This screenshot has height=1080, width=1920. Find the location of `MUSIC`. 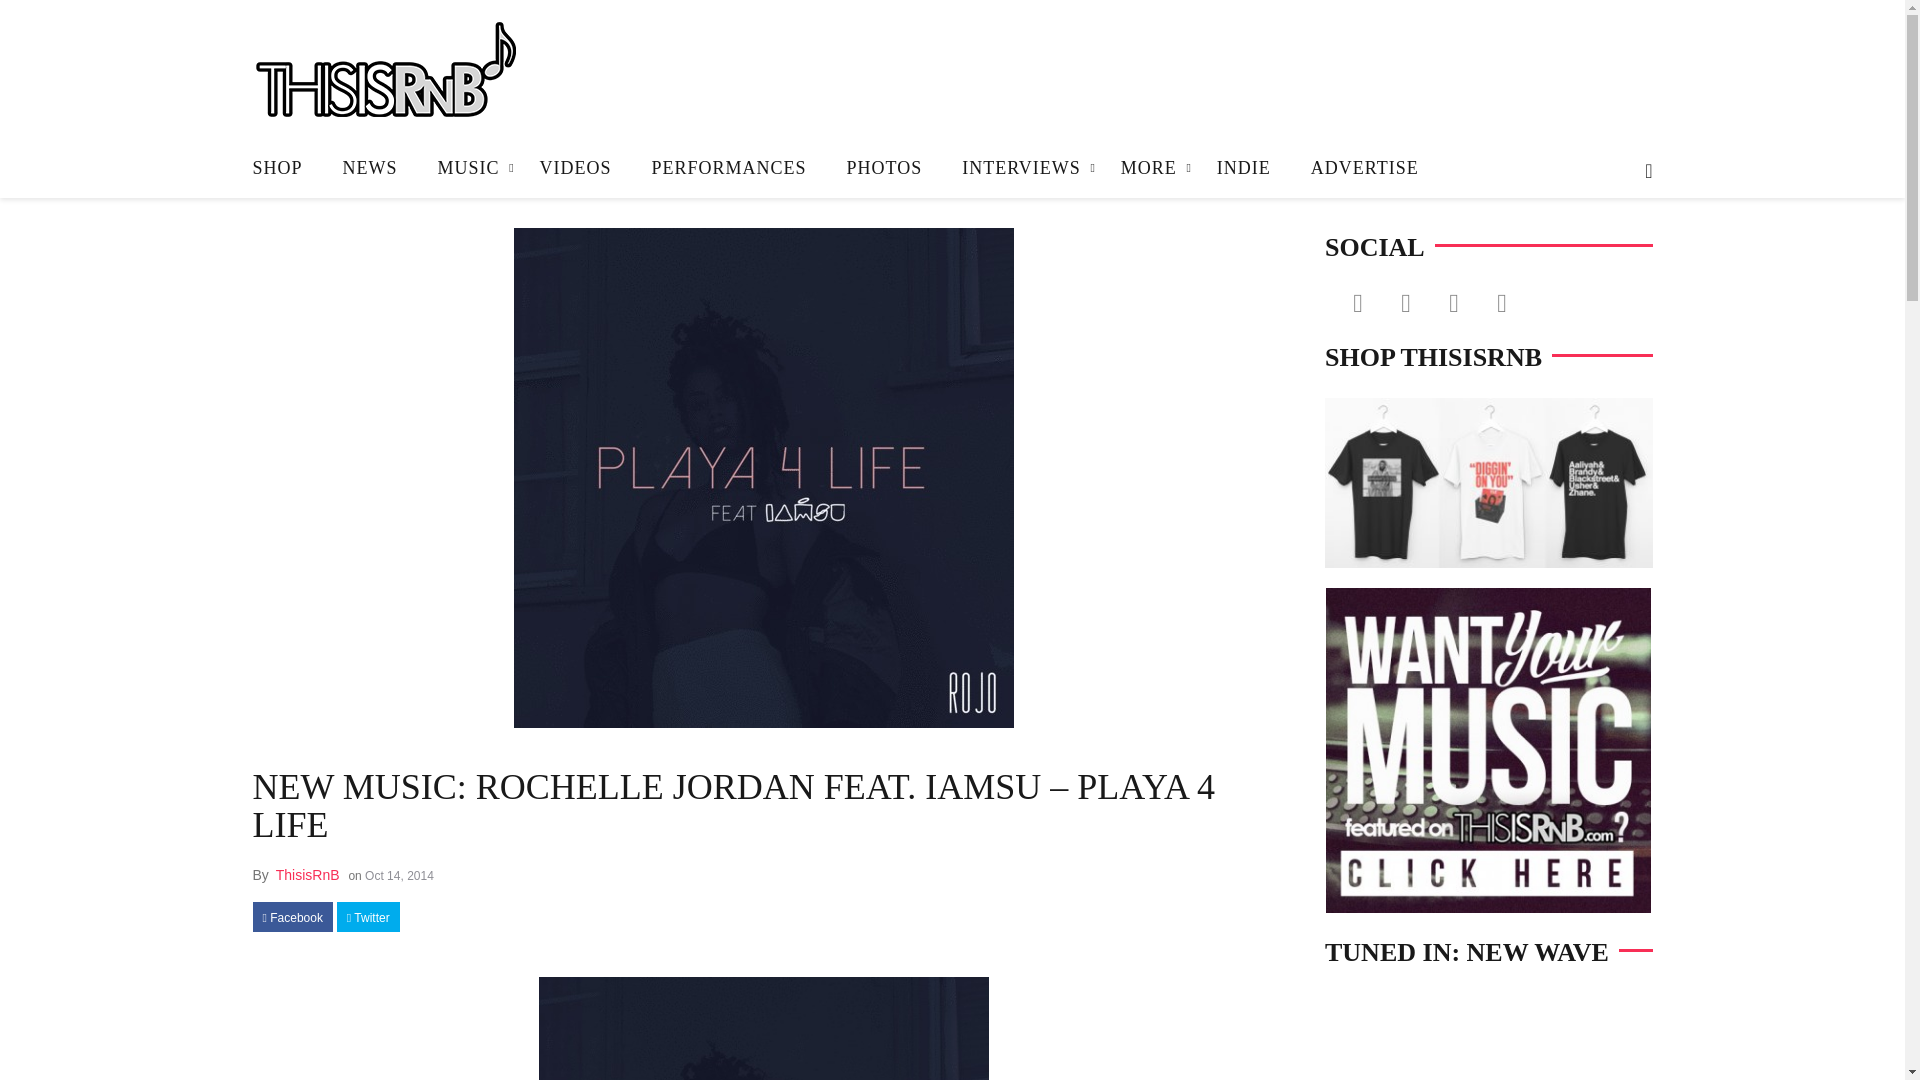

MUSIC is located at coordinates (469, 168).